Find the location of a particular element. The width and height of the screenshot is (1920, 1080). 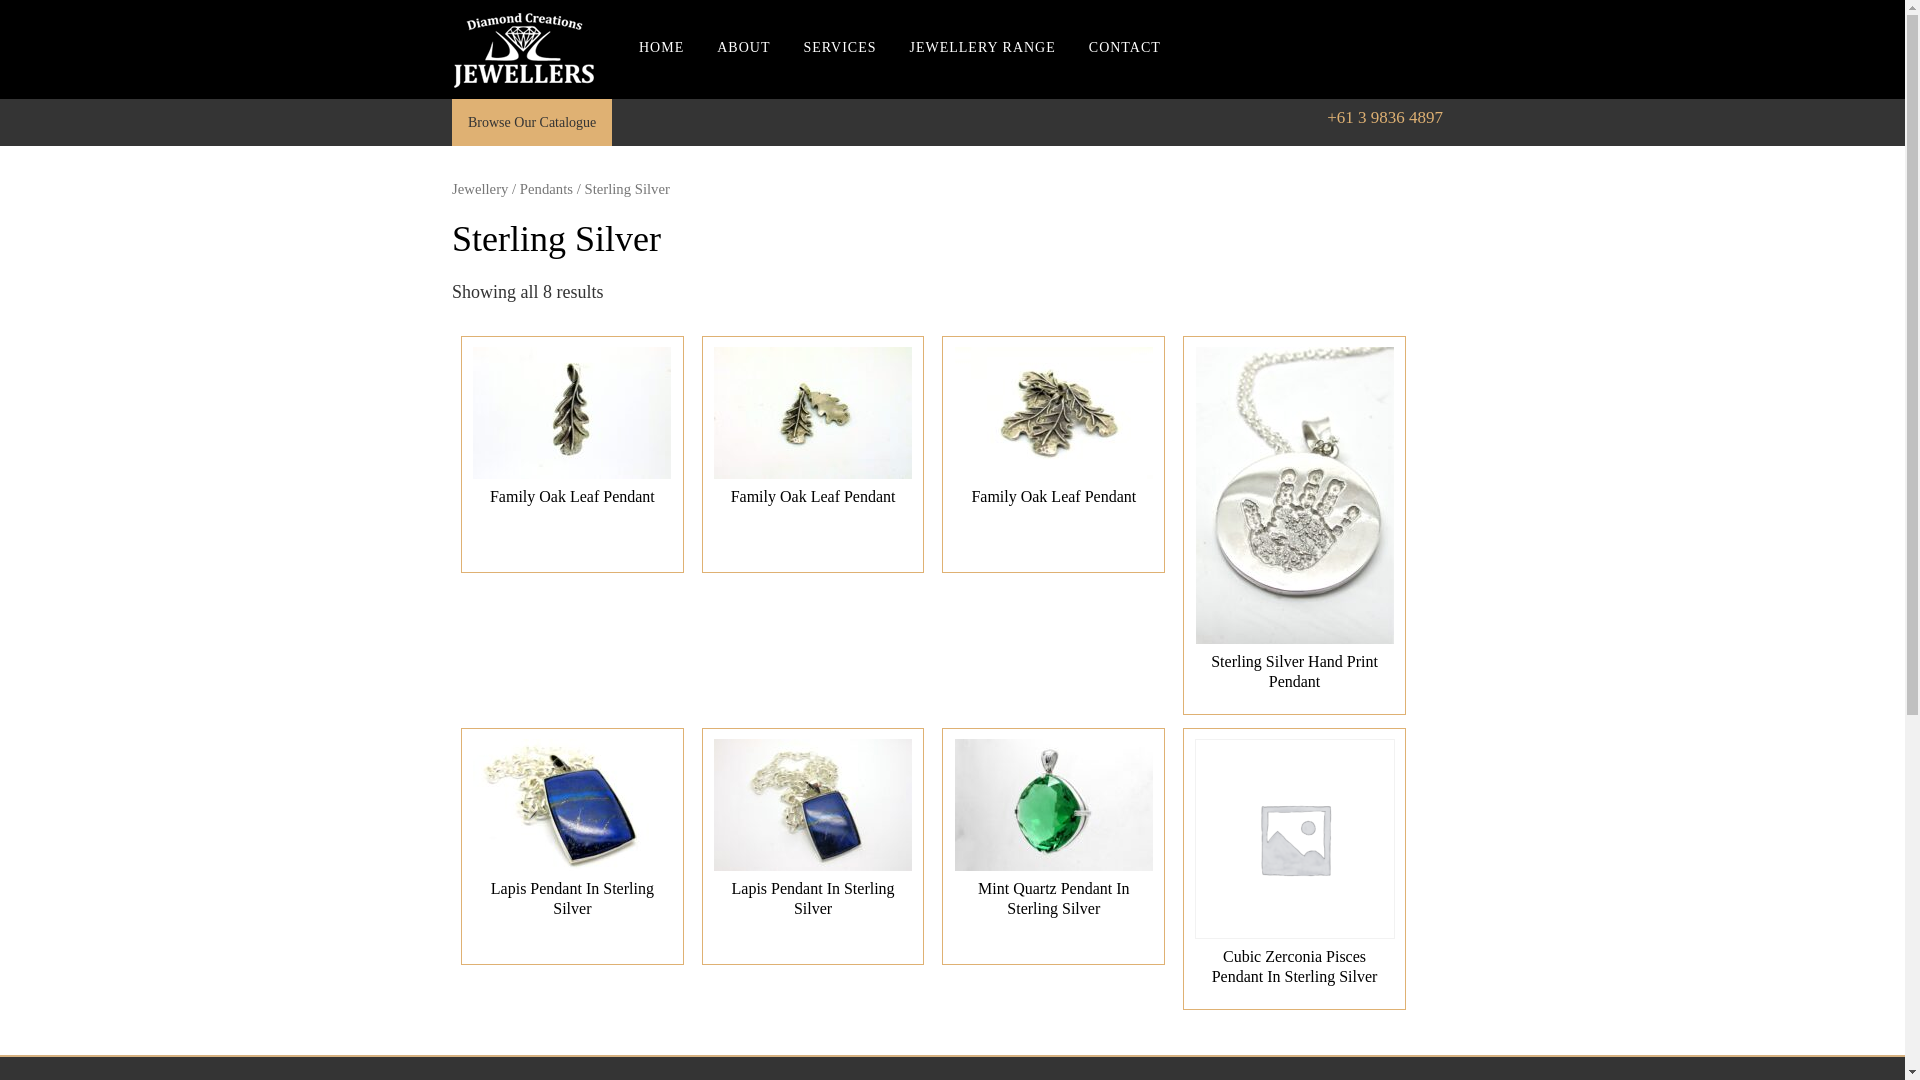

Browse Our Catalogue is located at coordinates (532, 122).